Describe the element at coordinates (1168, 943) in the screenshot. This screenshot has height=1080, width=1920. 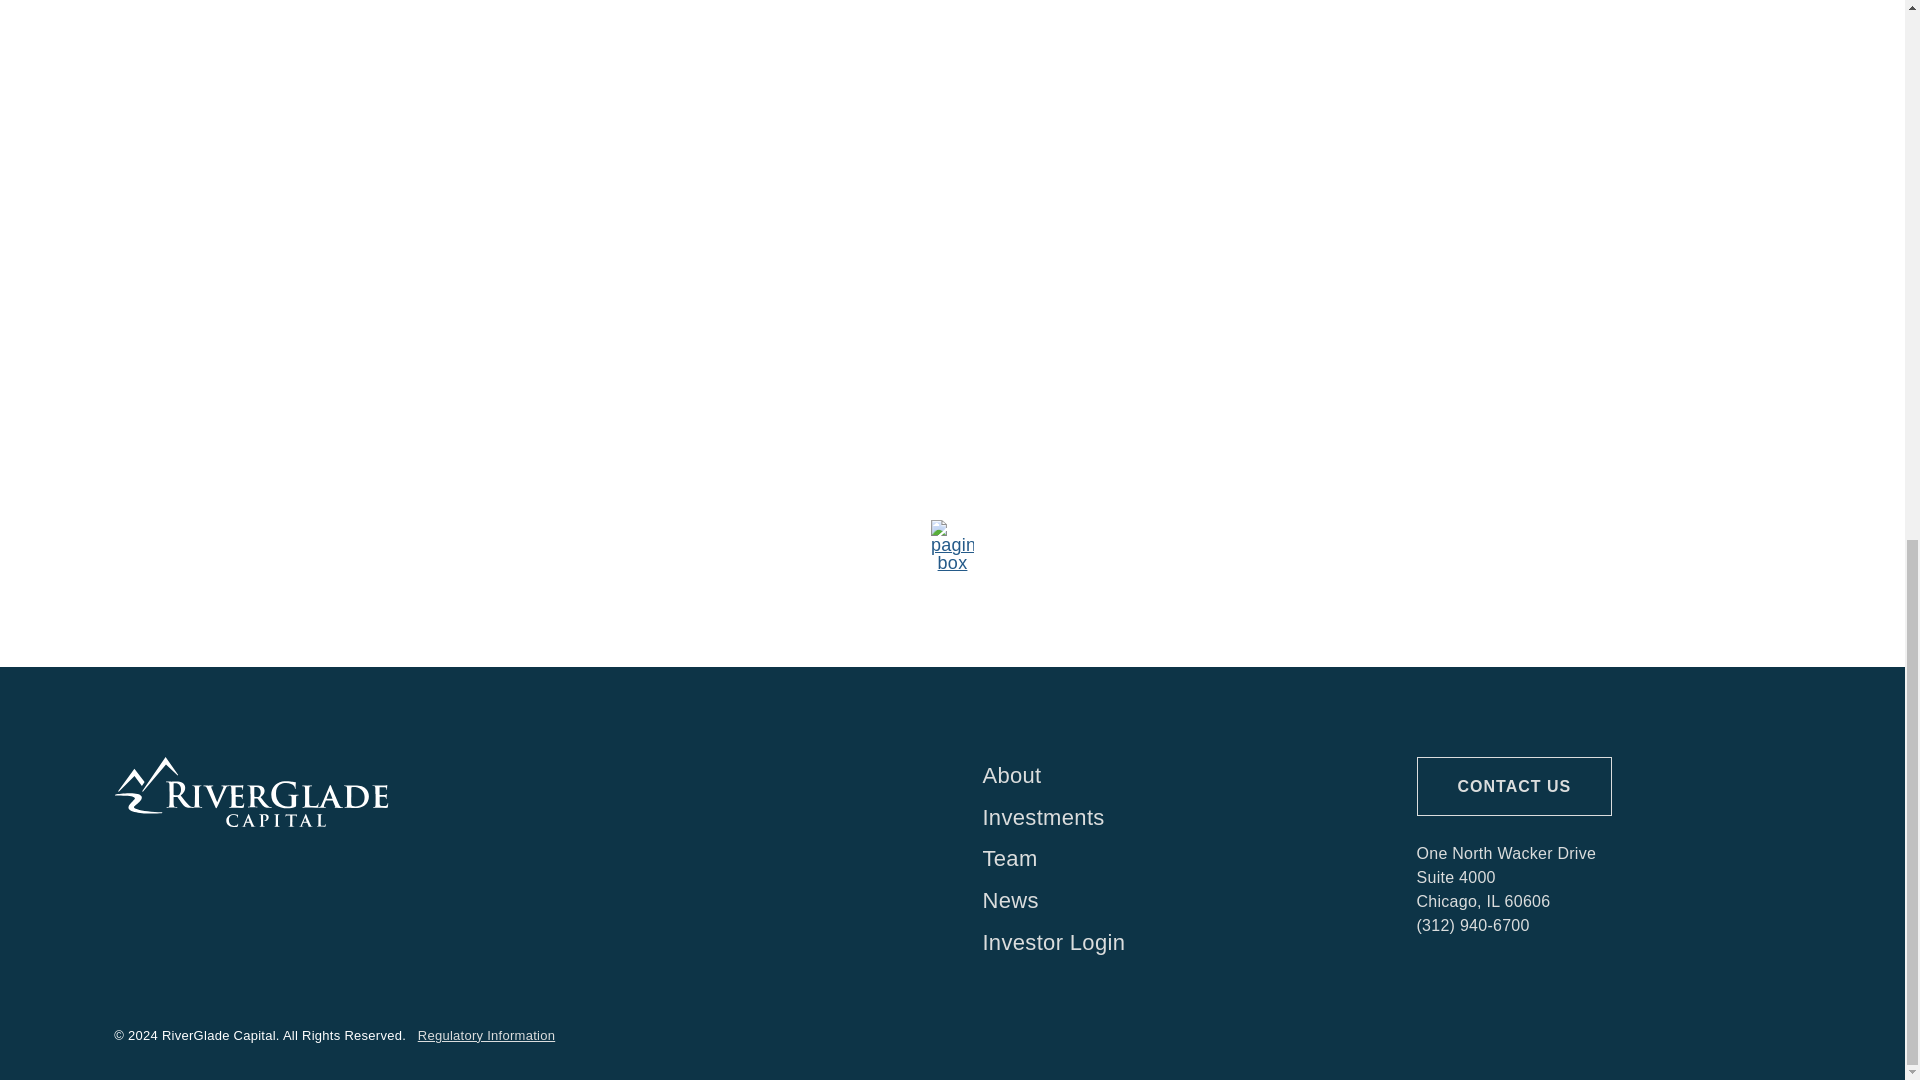
I see `Investor Login` at that location.